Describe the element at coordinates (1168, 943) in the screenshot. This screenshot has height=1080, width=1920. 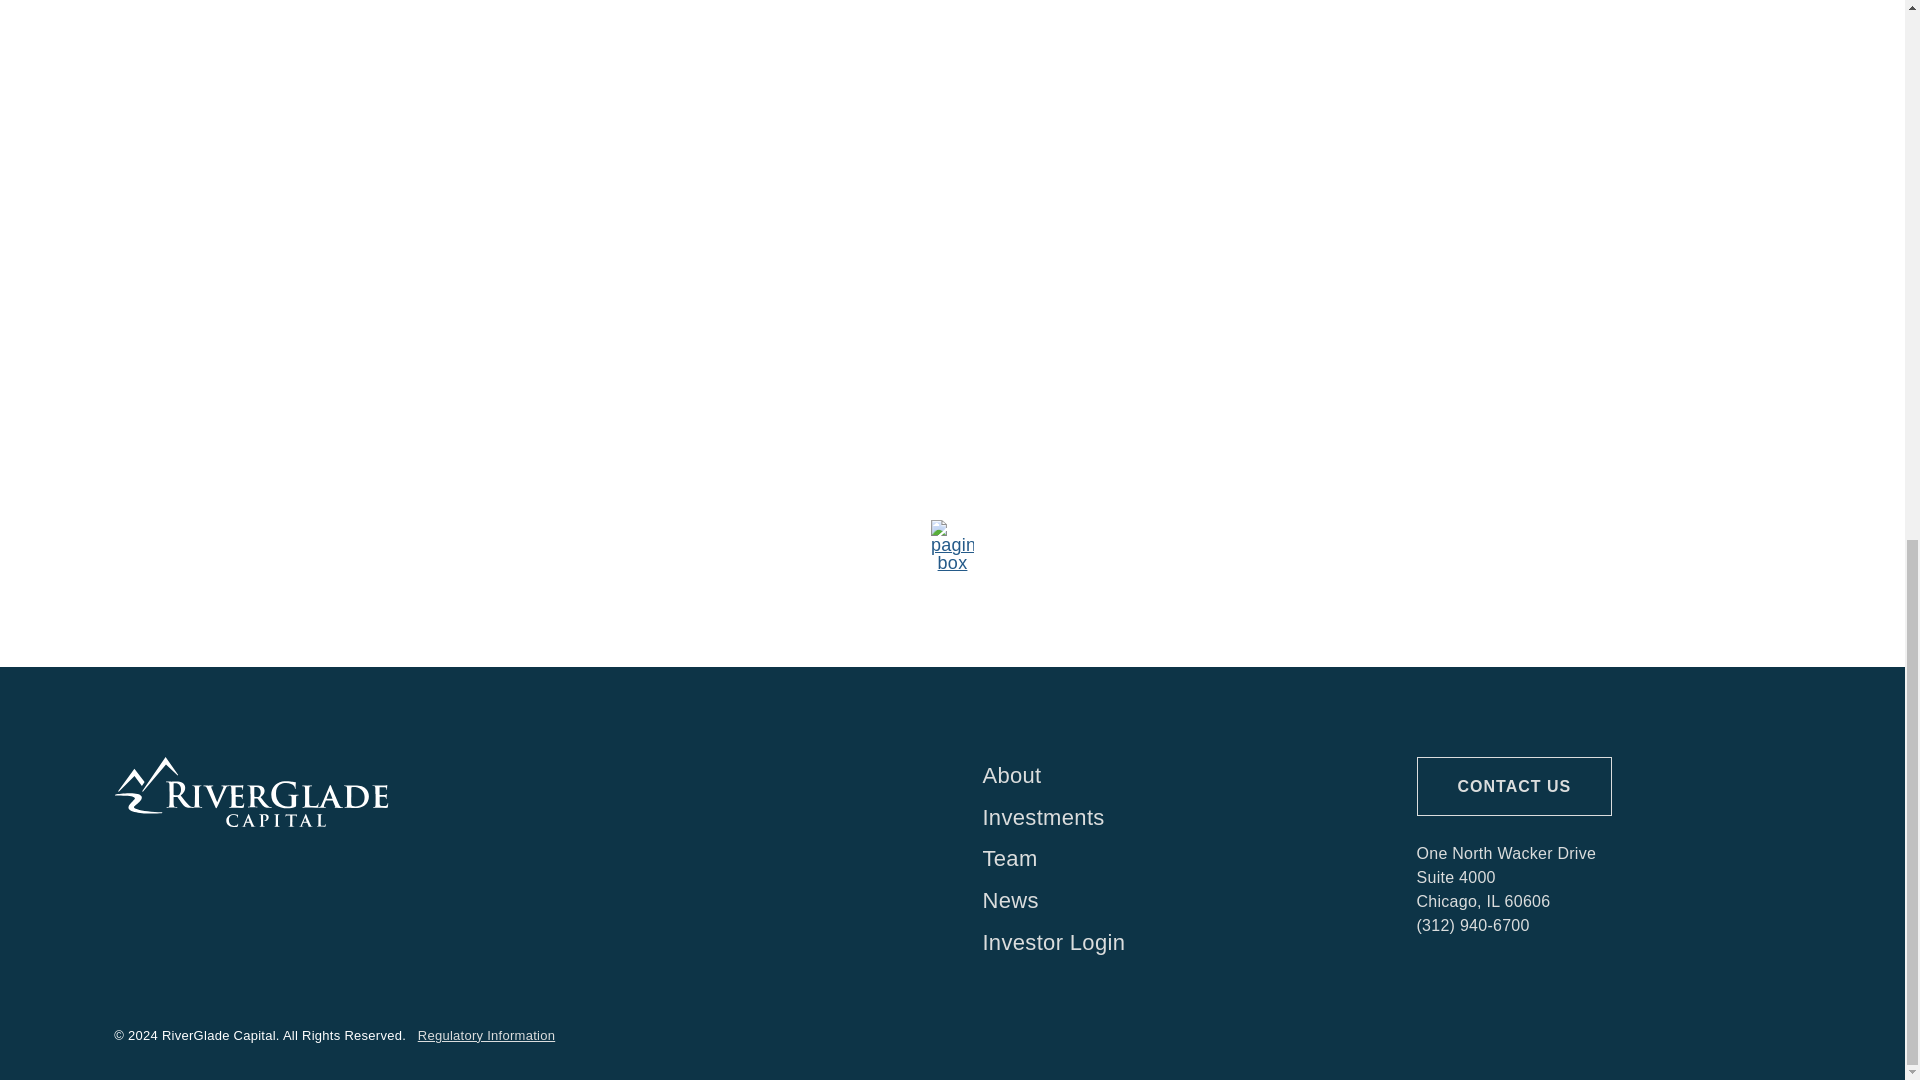
I see `Investor Login` at that location.